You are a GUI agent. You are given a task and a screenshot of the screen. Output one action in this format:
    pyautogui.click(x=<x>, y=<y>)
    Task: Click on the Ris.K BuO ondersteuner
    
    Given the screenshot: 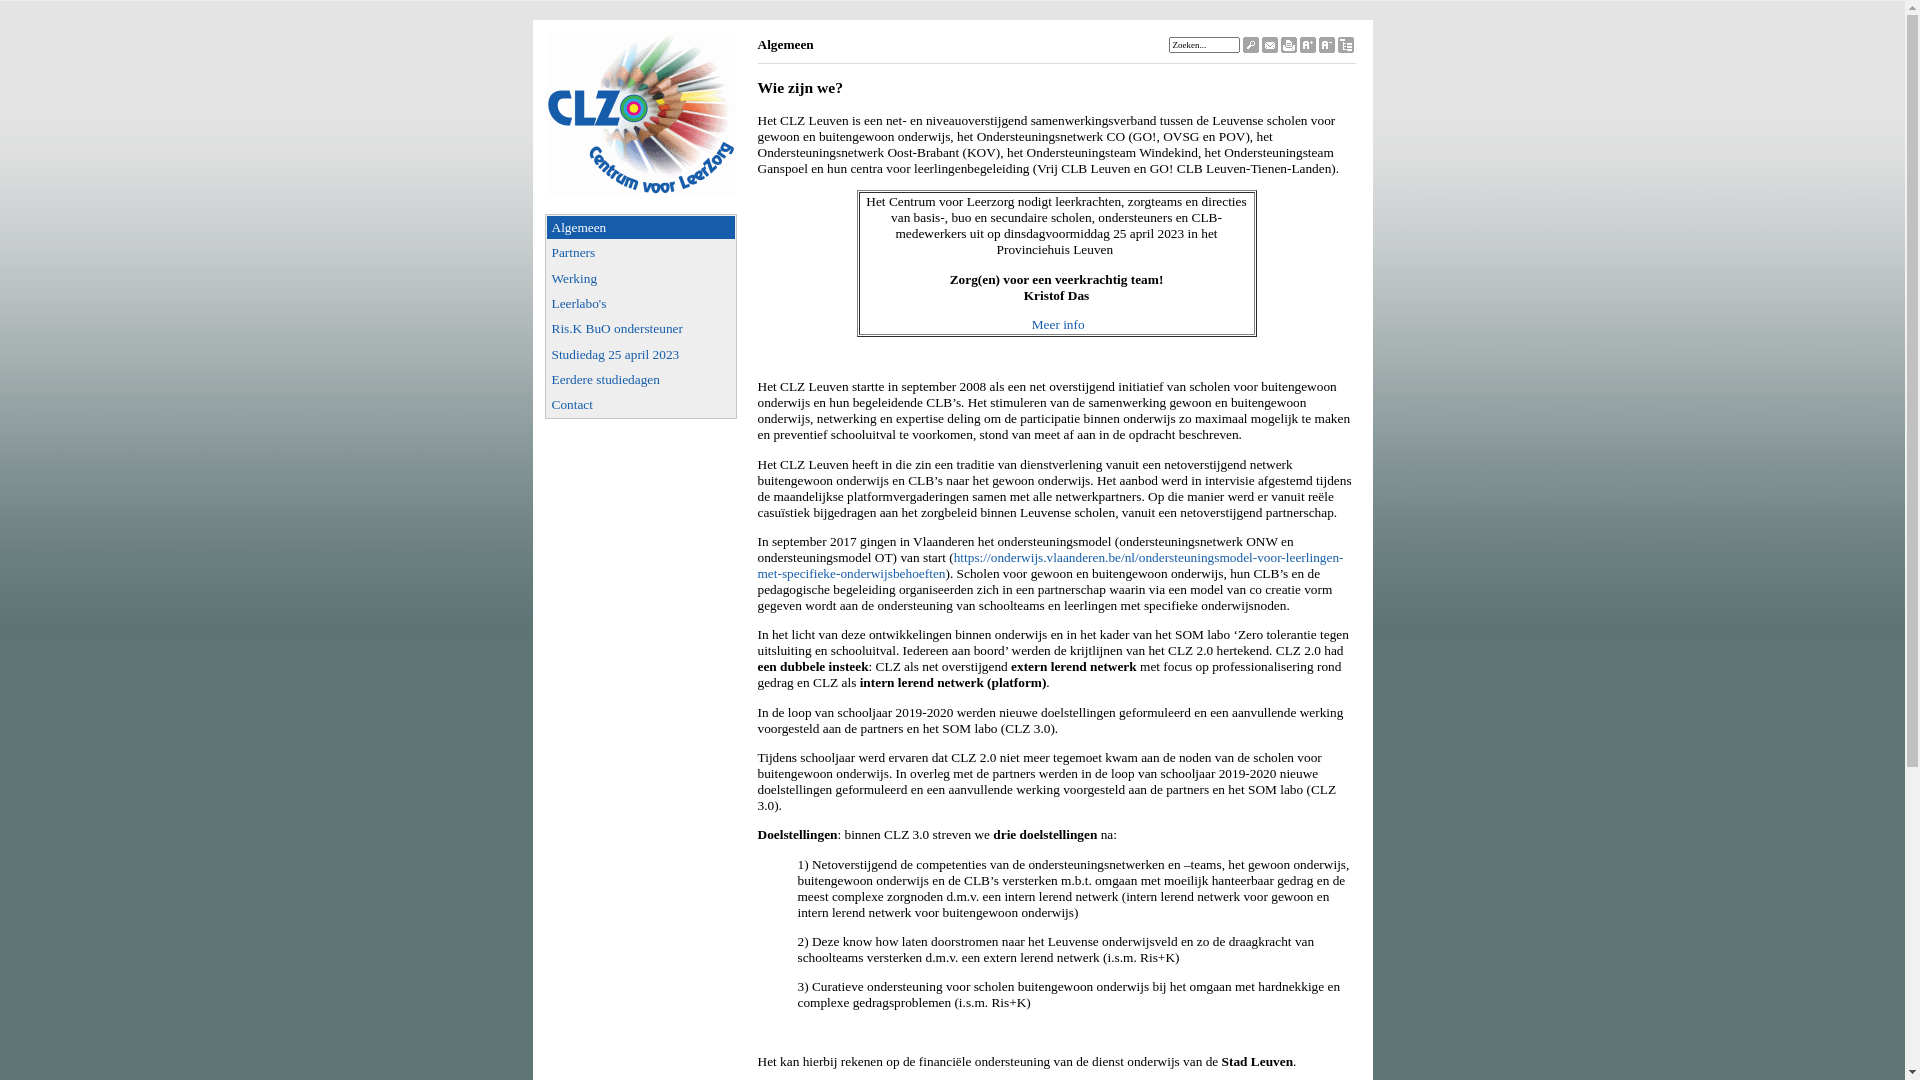 What is the action you would take?
    pyautogui.click(x=641, y=328)
    